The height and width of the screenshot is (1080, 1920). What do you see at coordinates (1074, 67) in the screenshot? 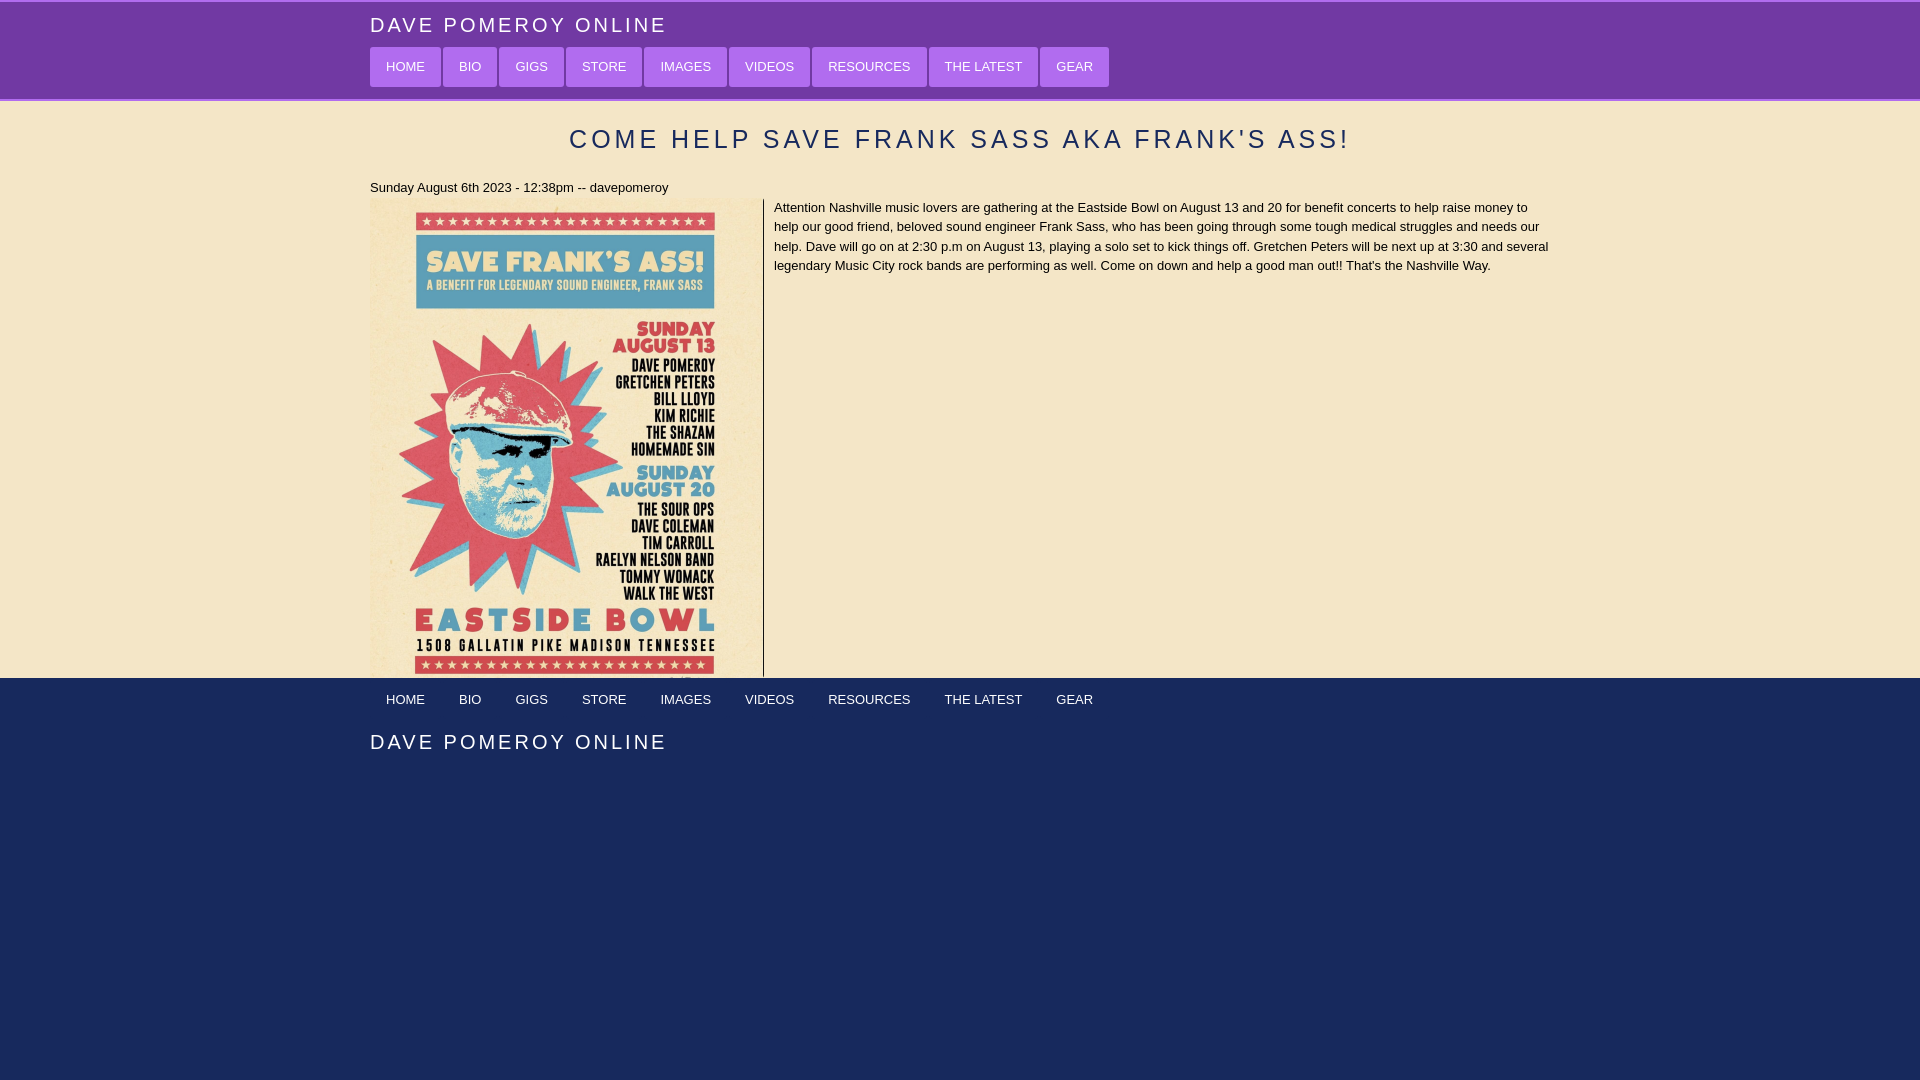
I see `GEAR` at bounding box center [1074, 67].